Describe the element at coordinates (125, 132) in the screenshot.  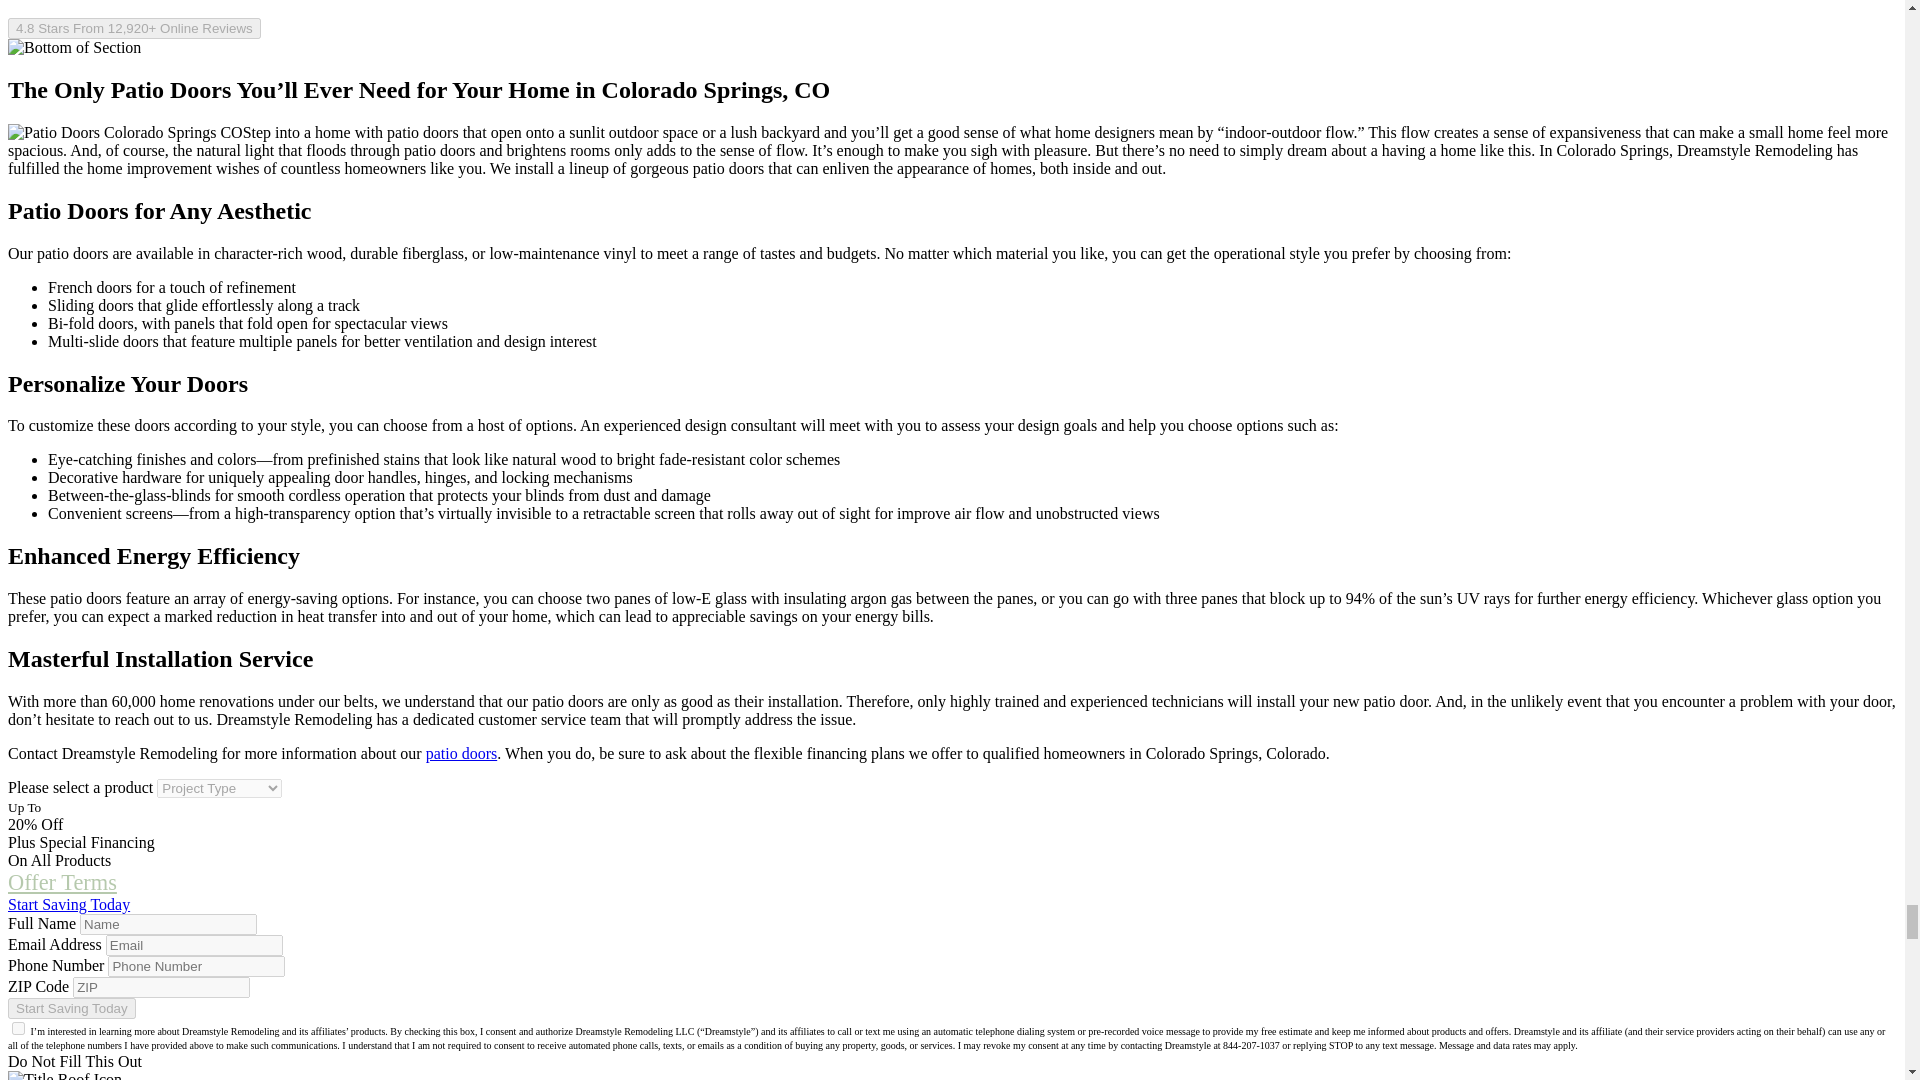
I see `Patio Doors Colorado Springs CO` at that location.